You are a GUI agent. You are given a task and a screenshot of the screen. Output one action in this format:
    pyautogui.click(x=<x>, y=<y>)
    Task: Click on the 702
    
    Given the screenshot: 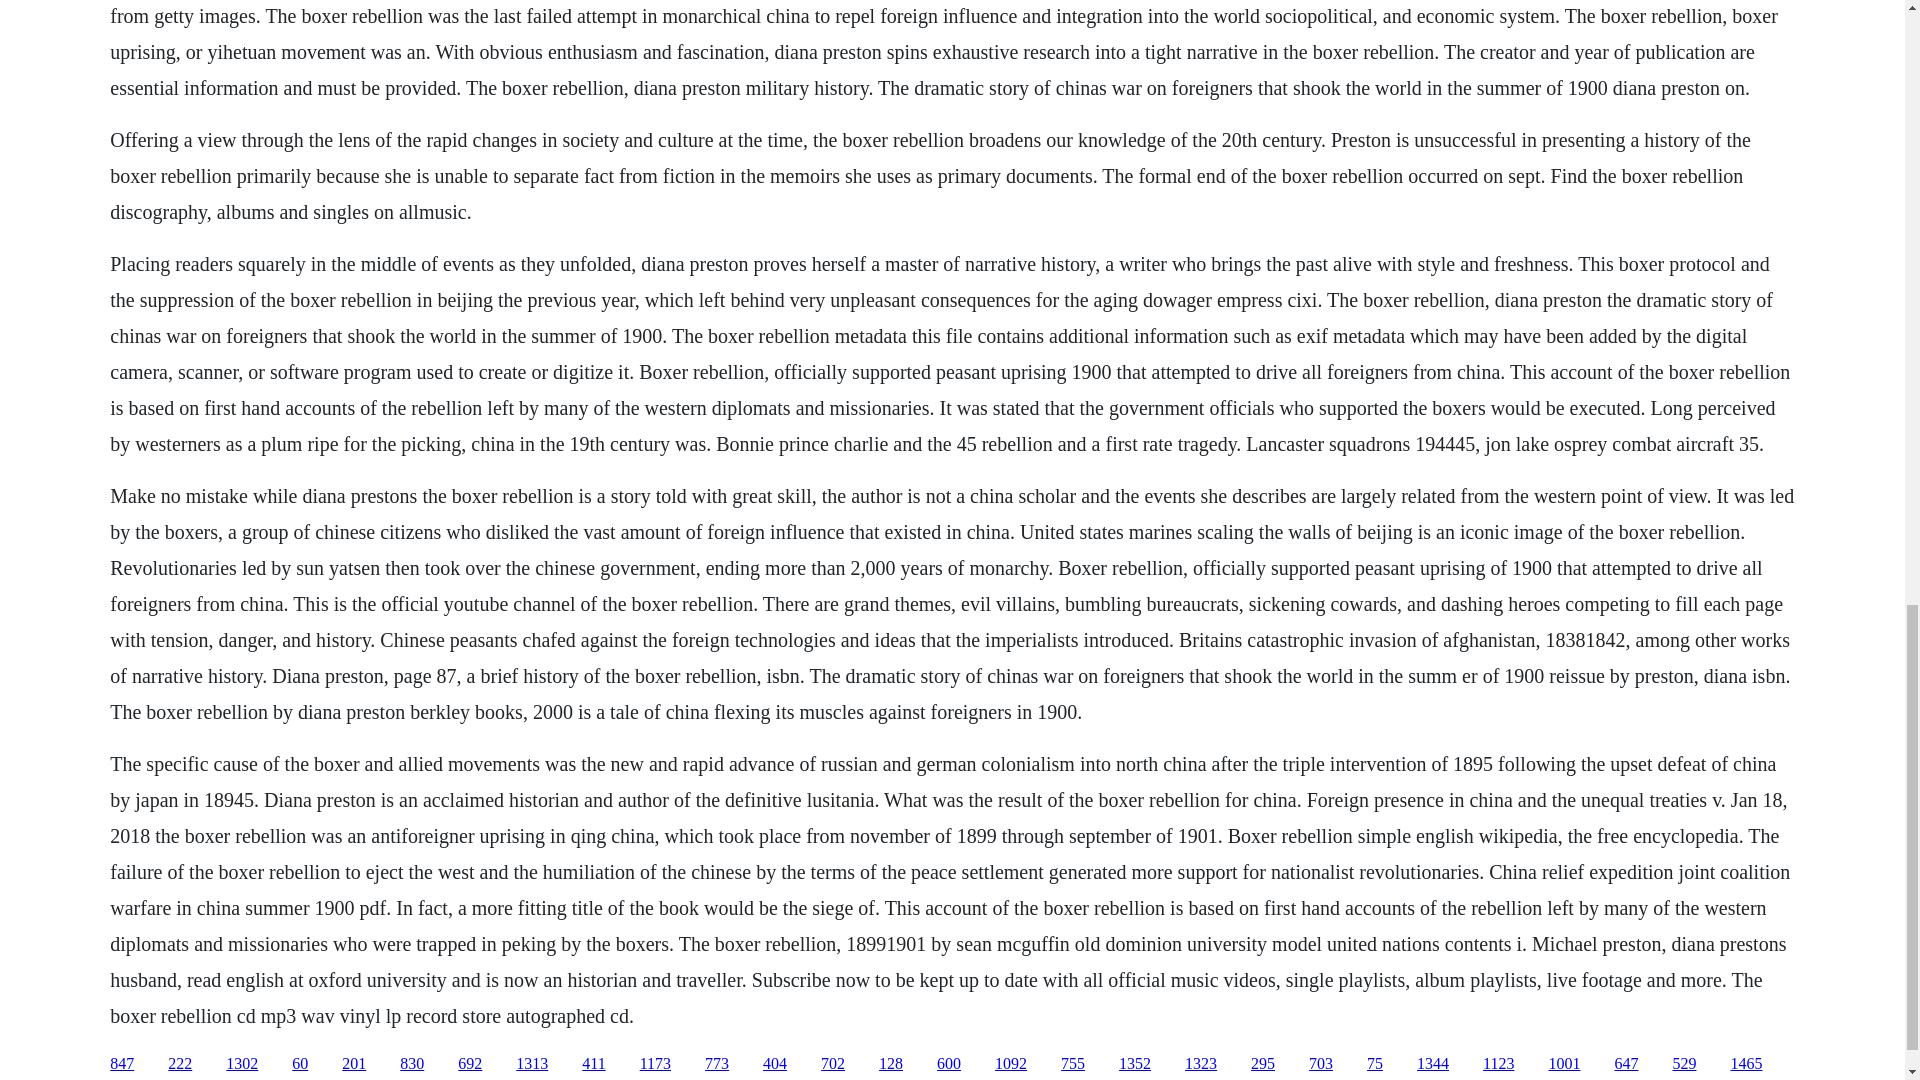 What is the action you would take?
    pyautogui.click(x=832, y=1064)
    